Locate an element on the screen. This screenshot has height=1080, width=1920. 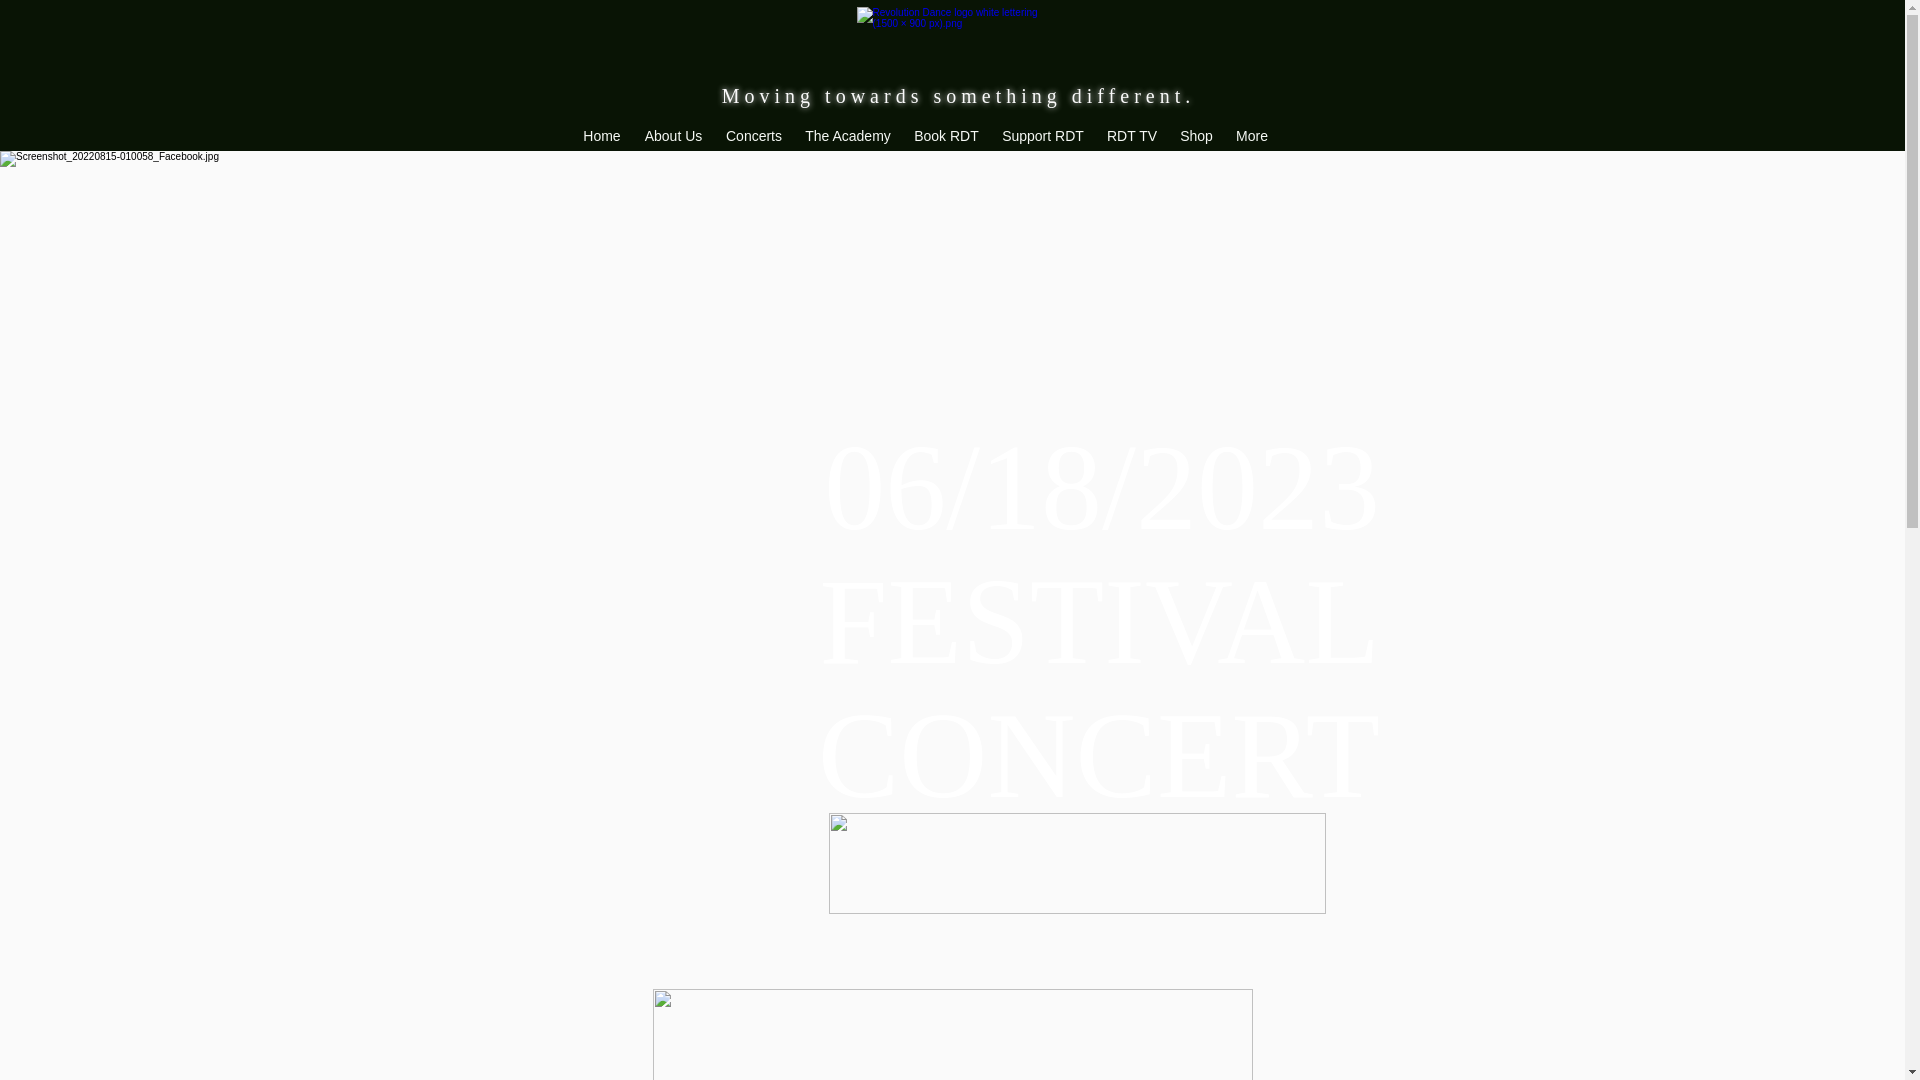
Shop is located at coordinates (1196, 136).